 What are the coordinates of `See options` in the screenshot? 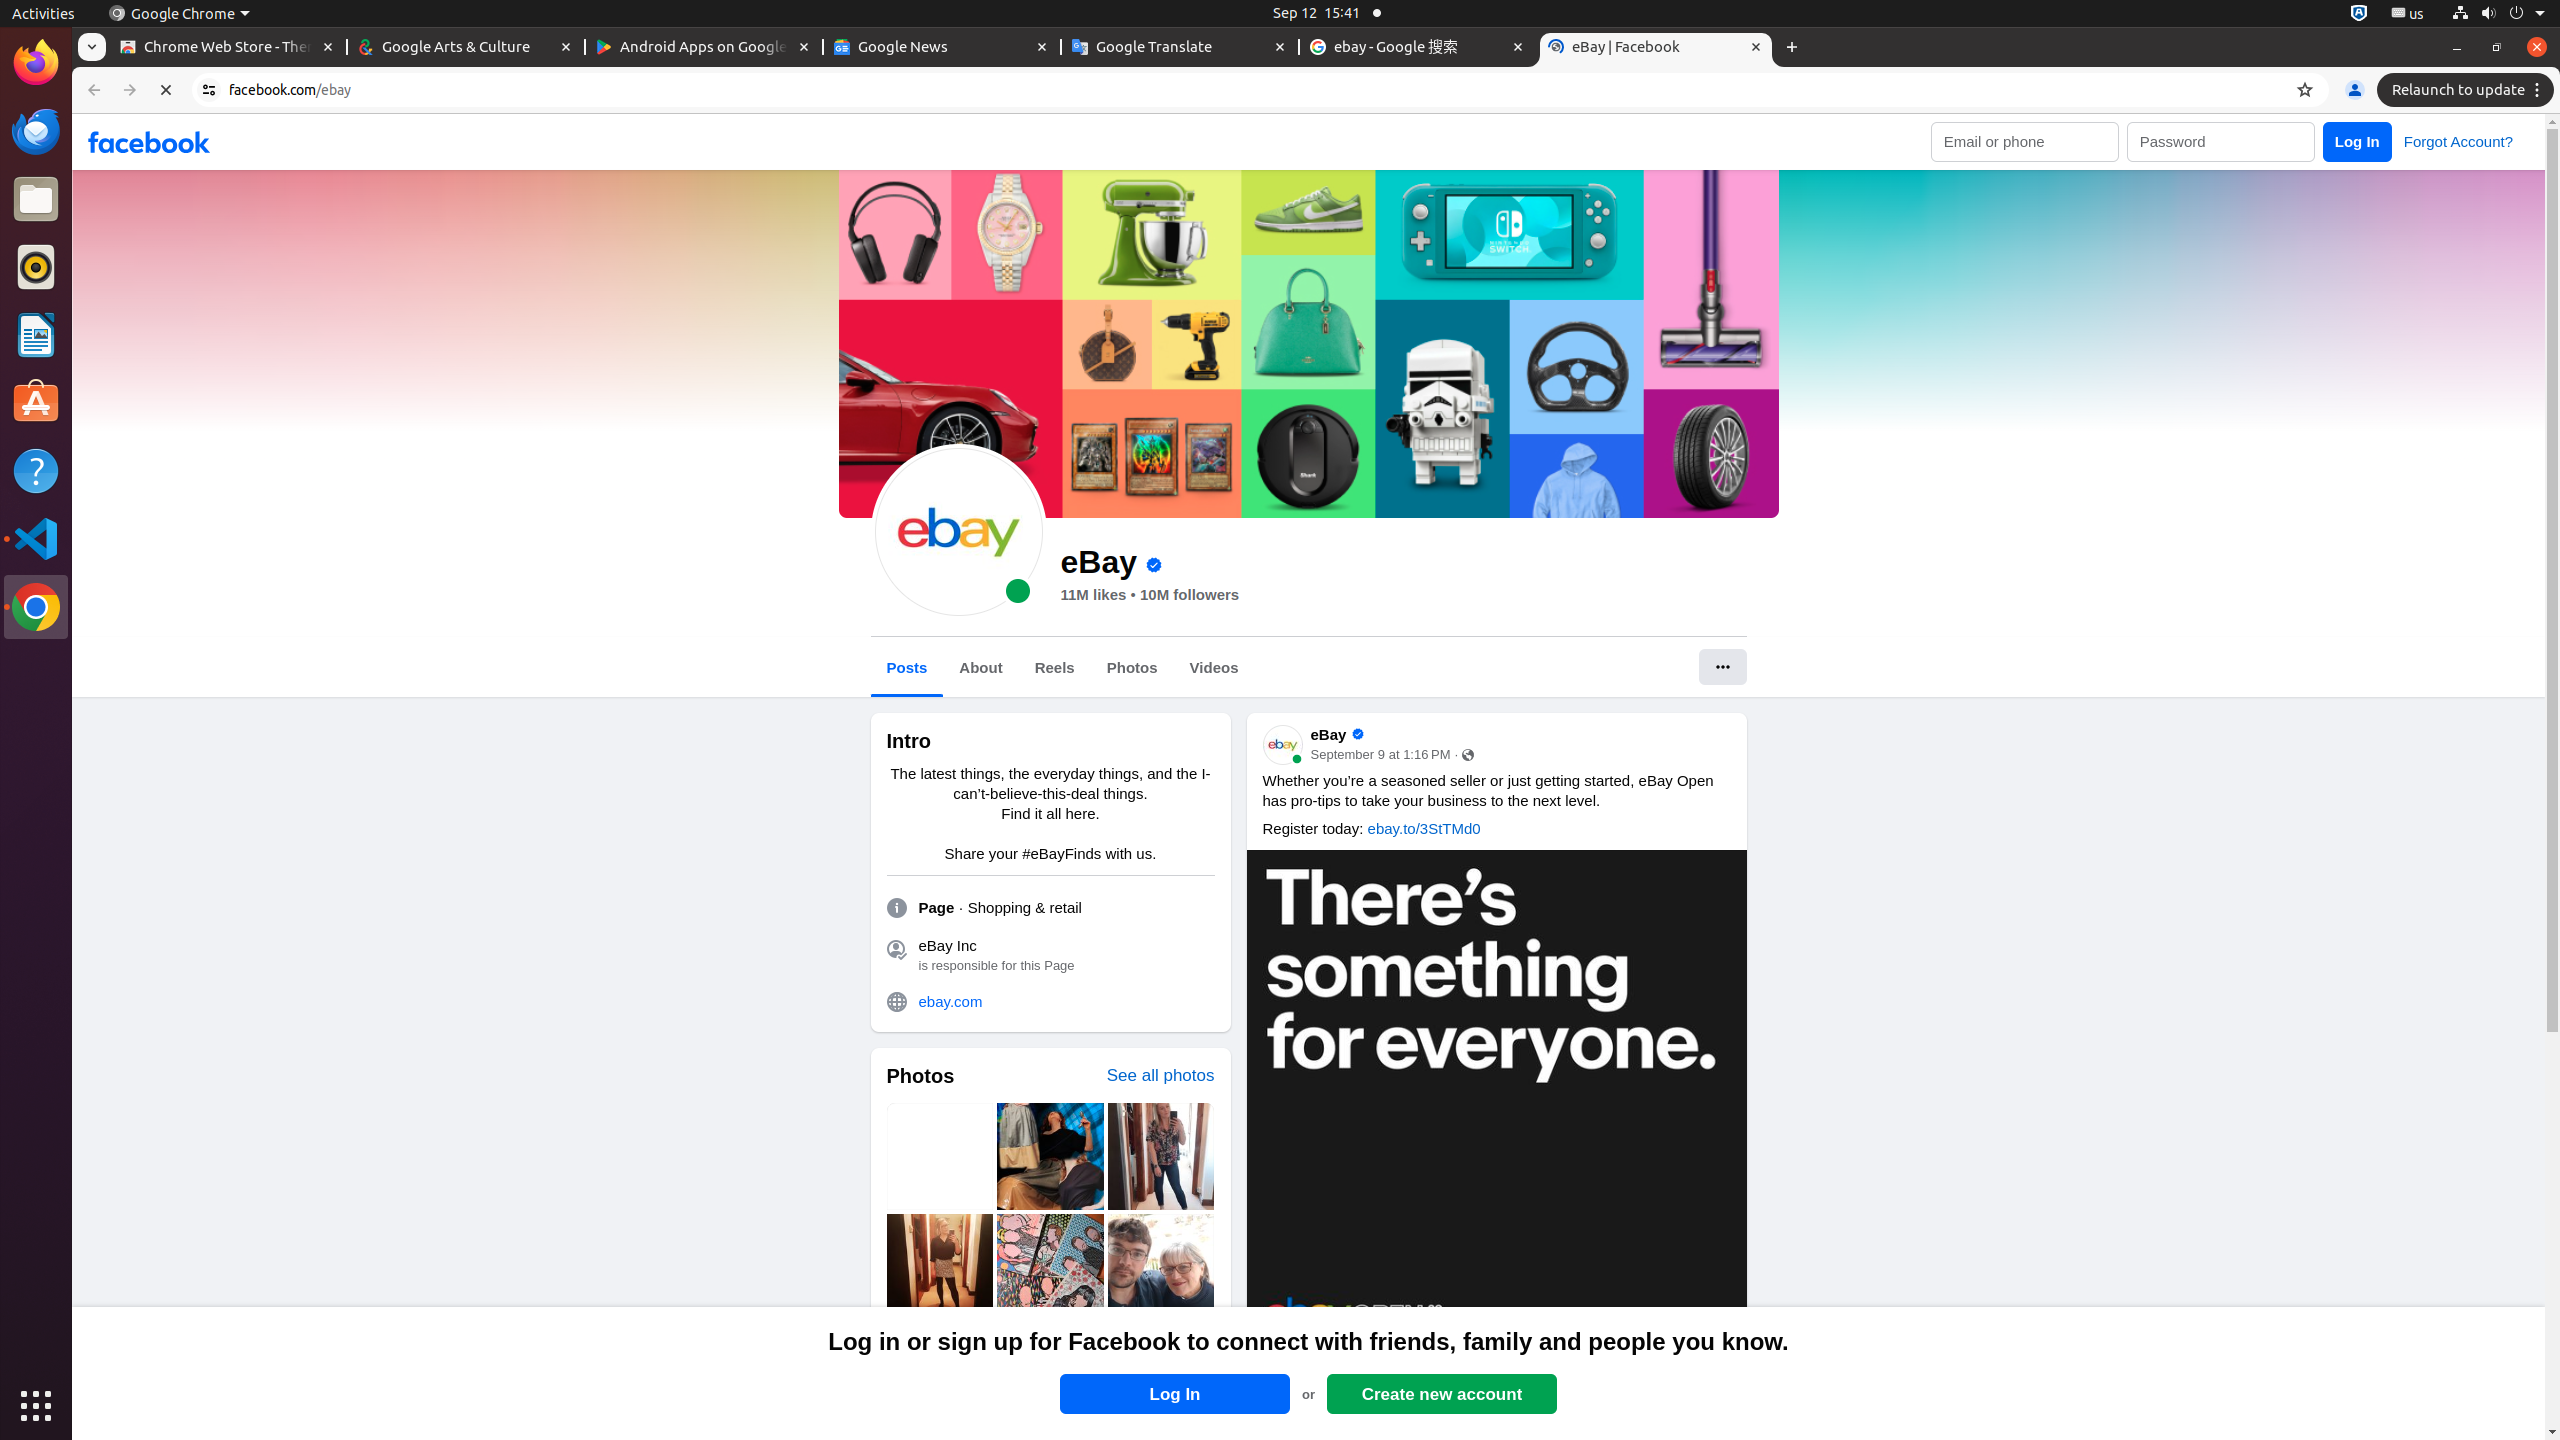 It's located at (1722, 668).